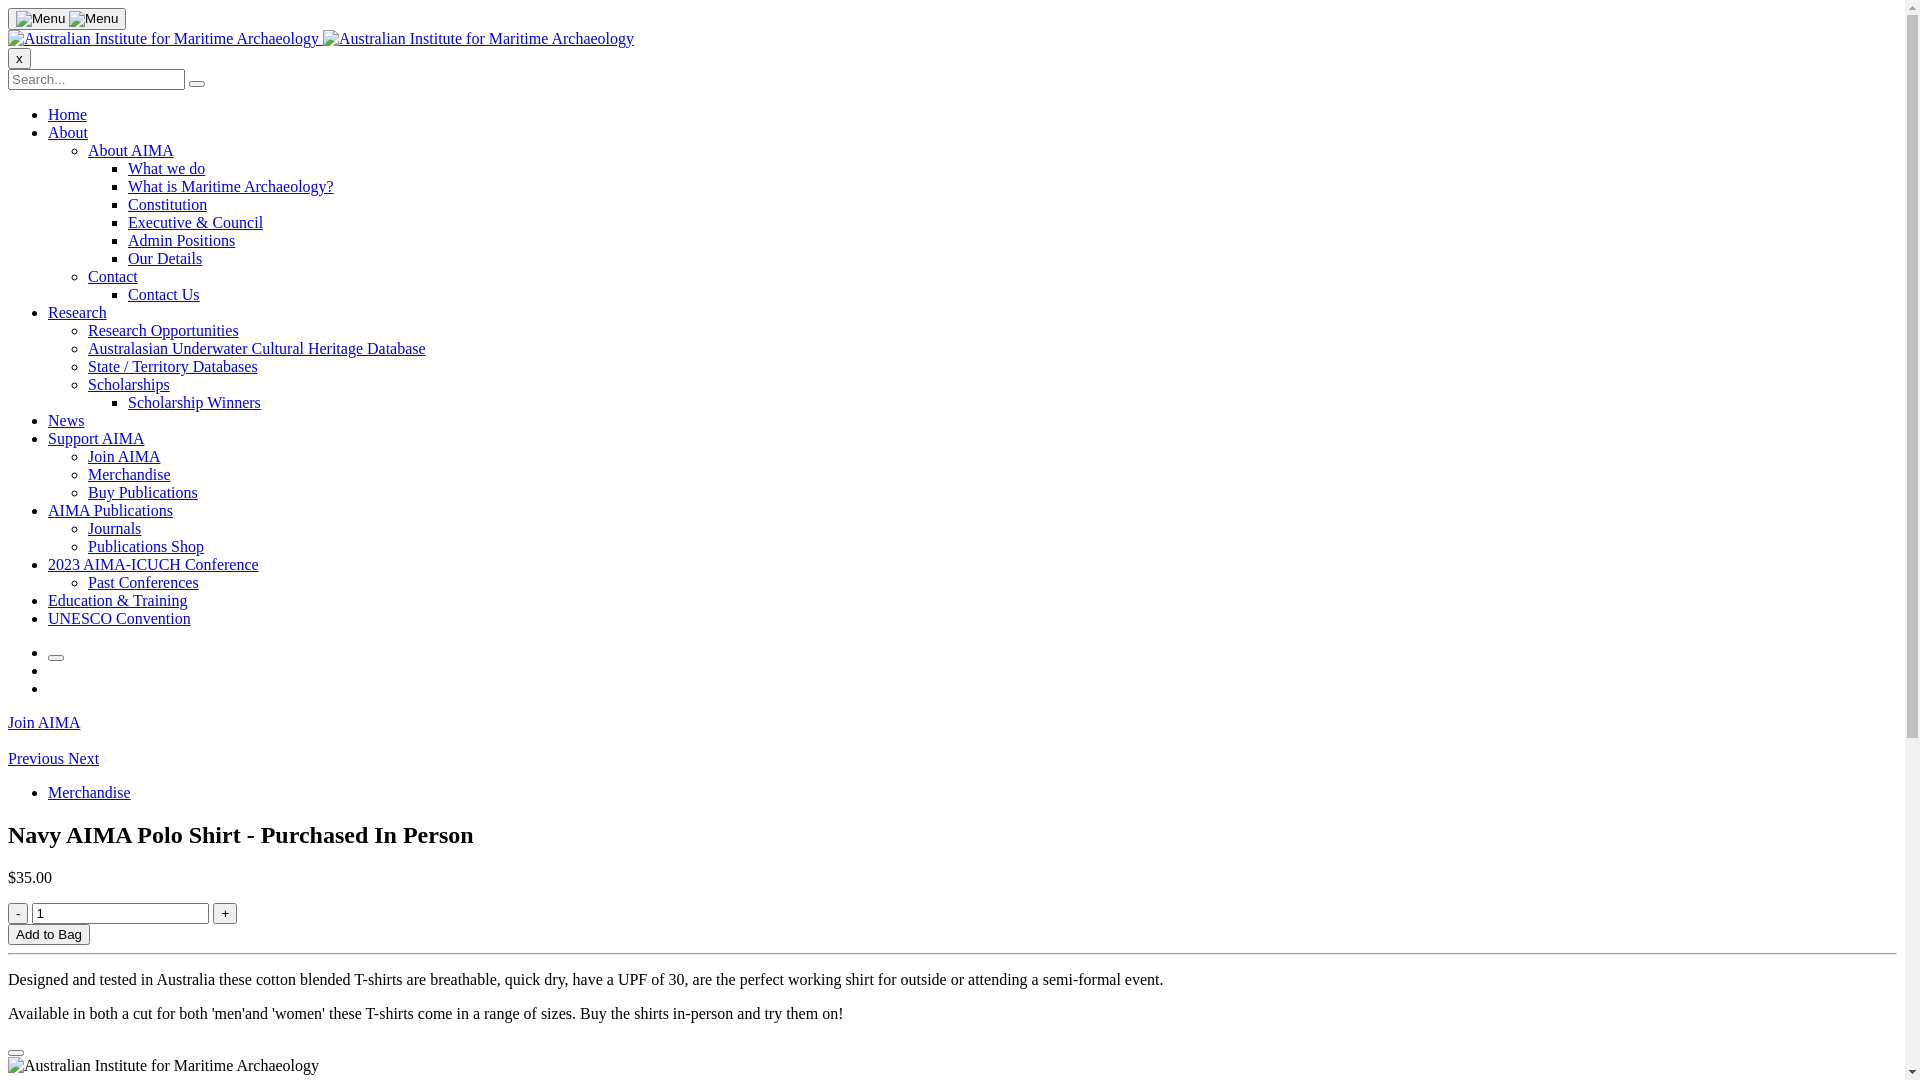 The width and height of the screenshot is (1920, 1080). Describe the element at coordinates (196, 222) in the screenshot. I see `Executive & Council` at that location.